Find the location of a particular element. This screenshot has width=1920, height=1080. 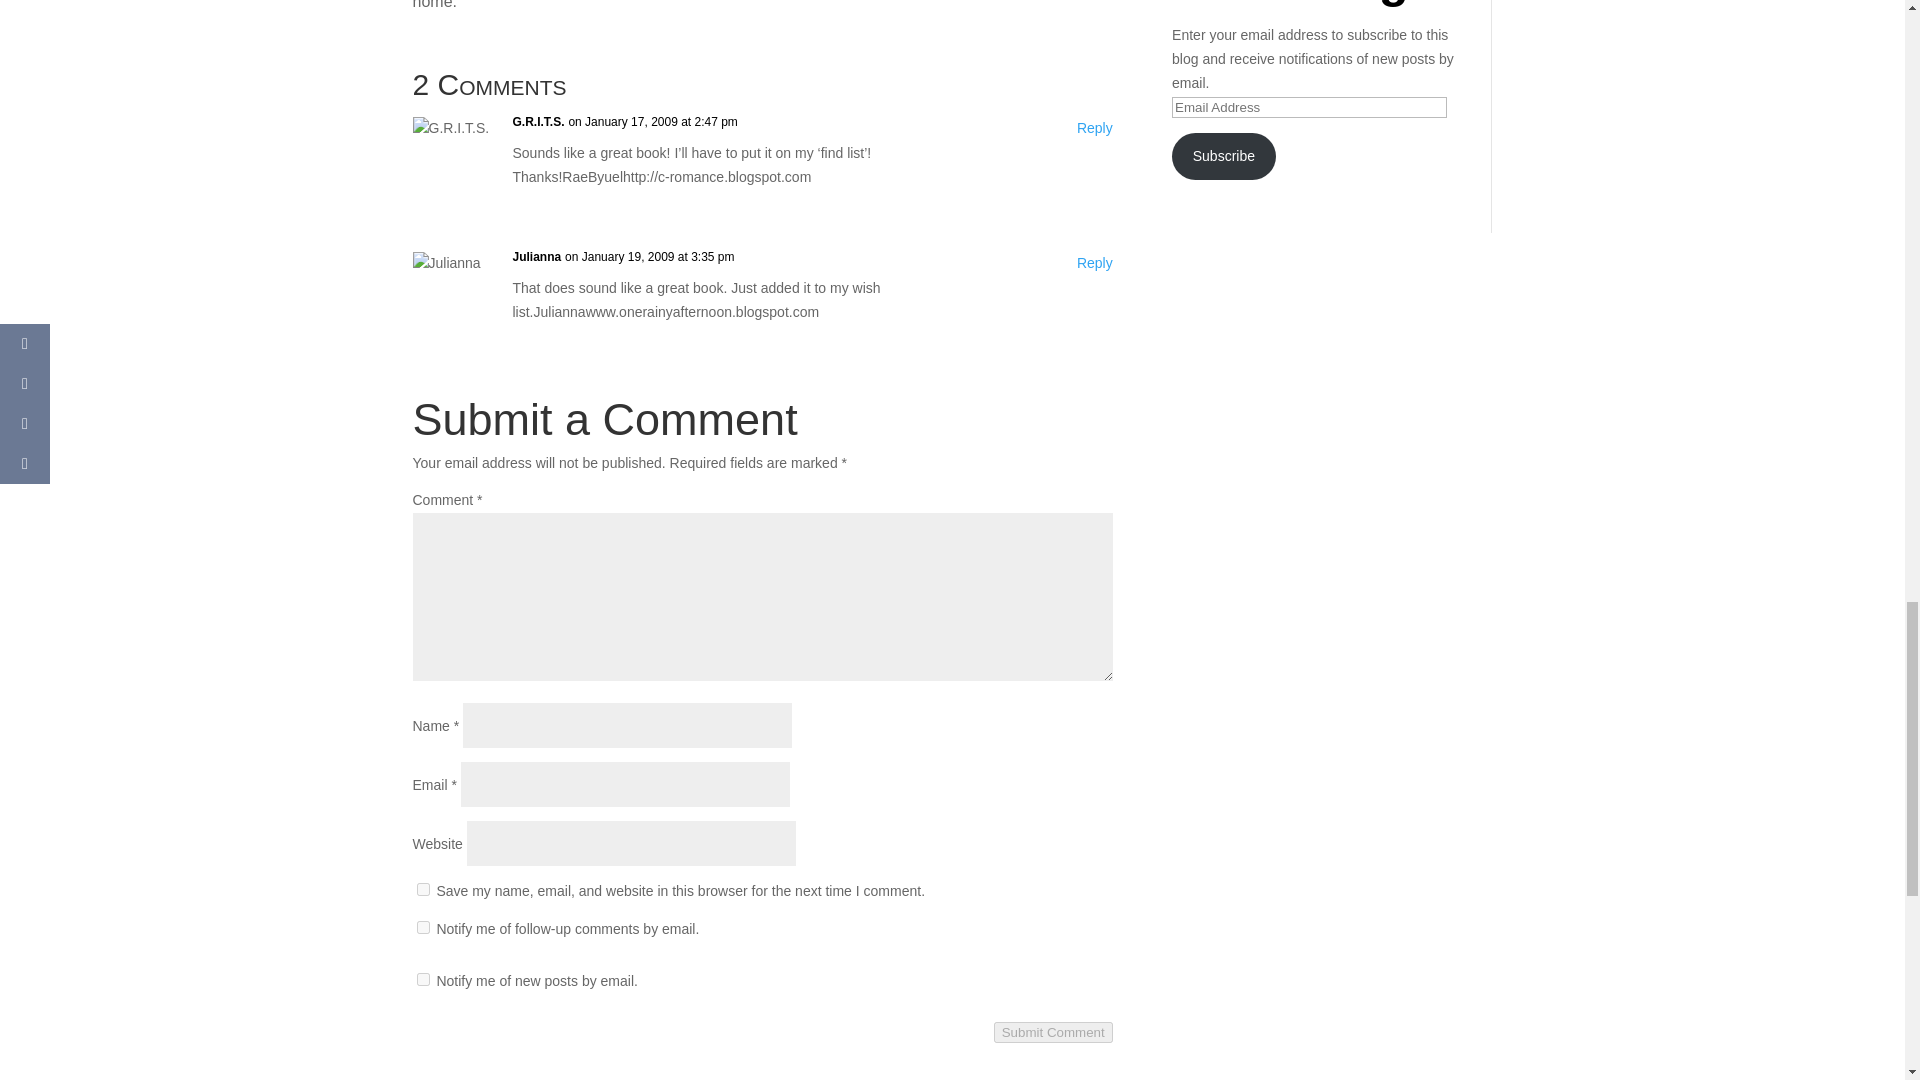

subscribe is located at coordinates (422, 980).